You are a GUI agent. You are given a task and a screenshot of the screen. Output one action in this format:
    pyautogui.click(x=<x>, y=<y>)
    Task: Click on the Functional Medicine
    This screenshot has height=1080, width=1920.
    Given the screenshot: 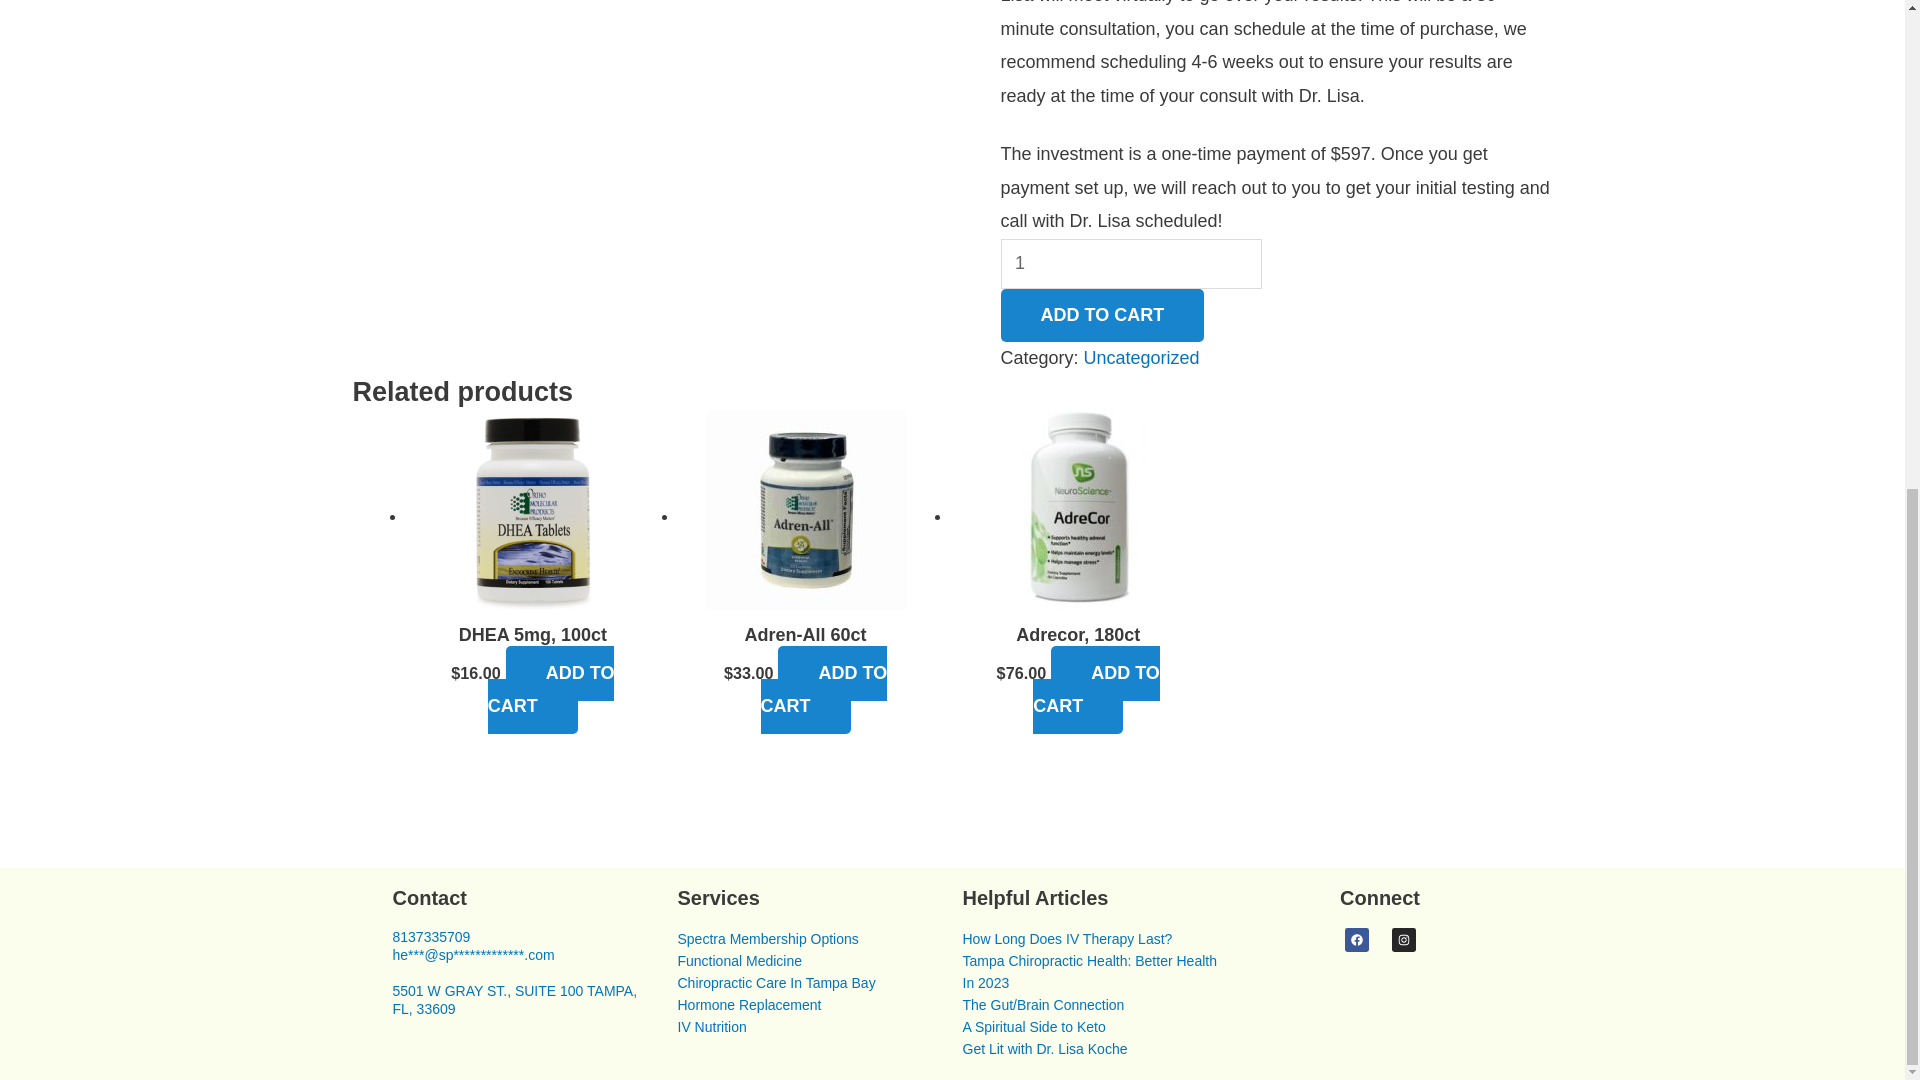 What is the action you would take?
    pyautogui.click(x=740, y=960)
    